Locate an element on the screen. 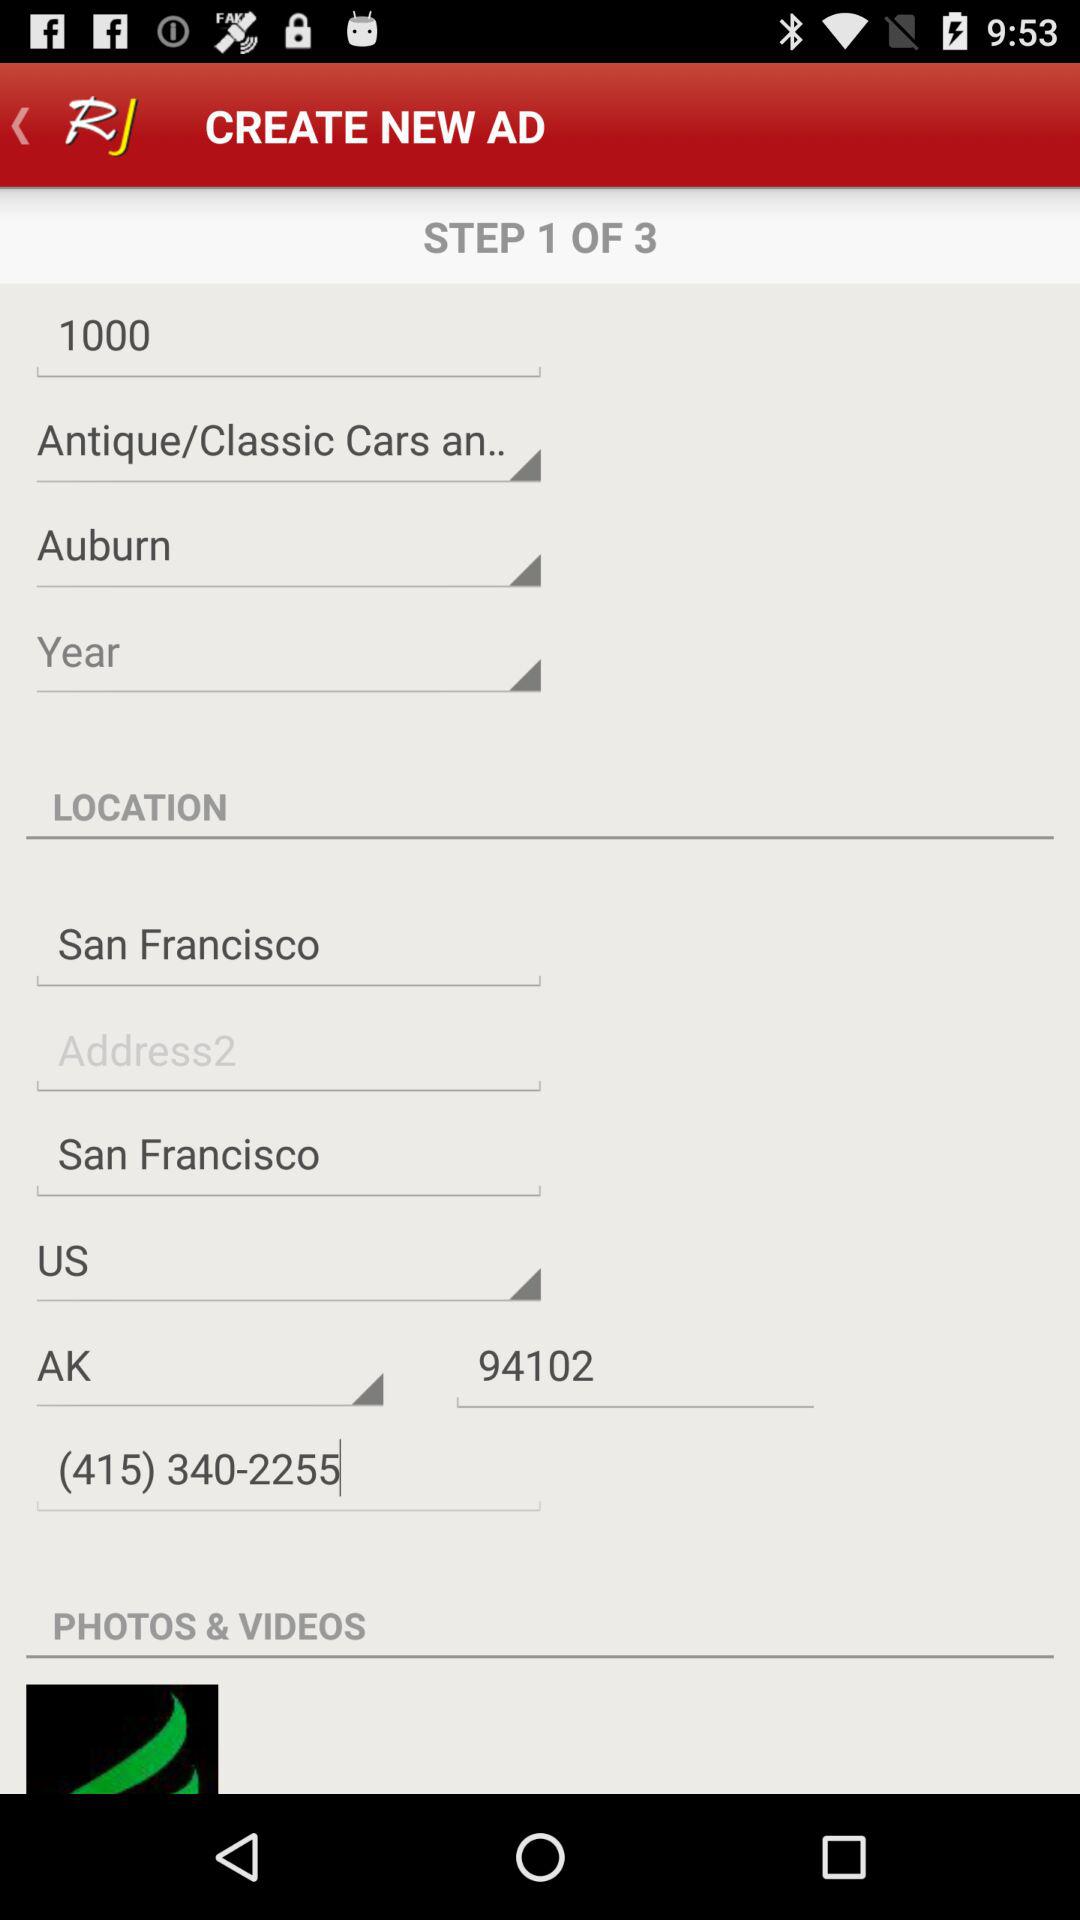 Image resolution: width=1080 pixels, height=1920 pixels. enter the address is located at coordinates (288, 1048).